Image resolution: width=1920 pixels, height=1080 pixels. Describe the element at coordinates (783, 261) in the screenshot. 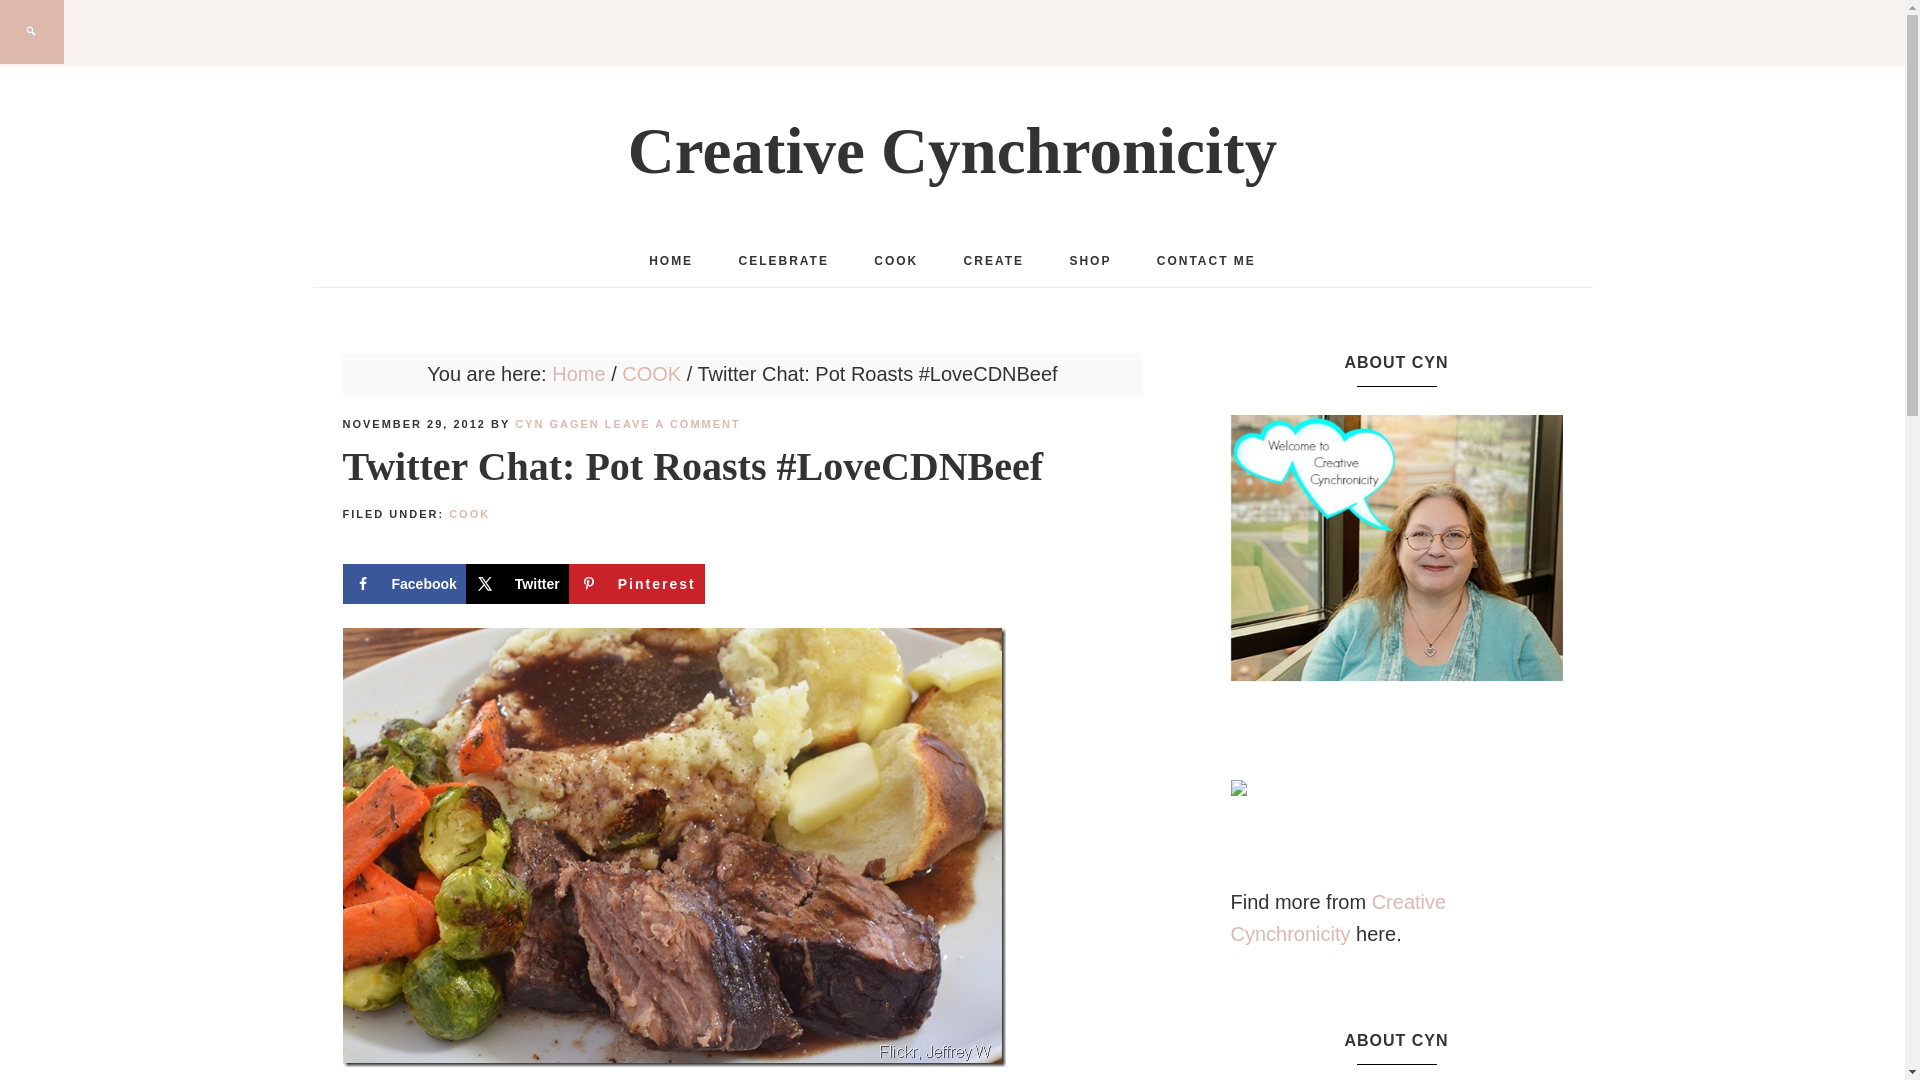

I see `CELEBRATE` at that location.